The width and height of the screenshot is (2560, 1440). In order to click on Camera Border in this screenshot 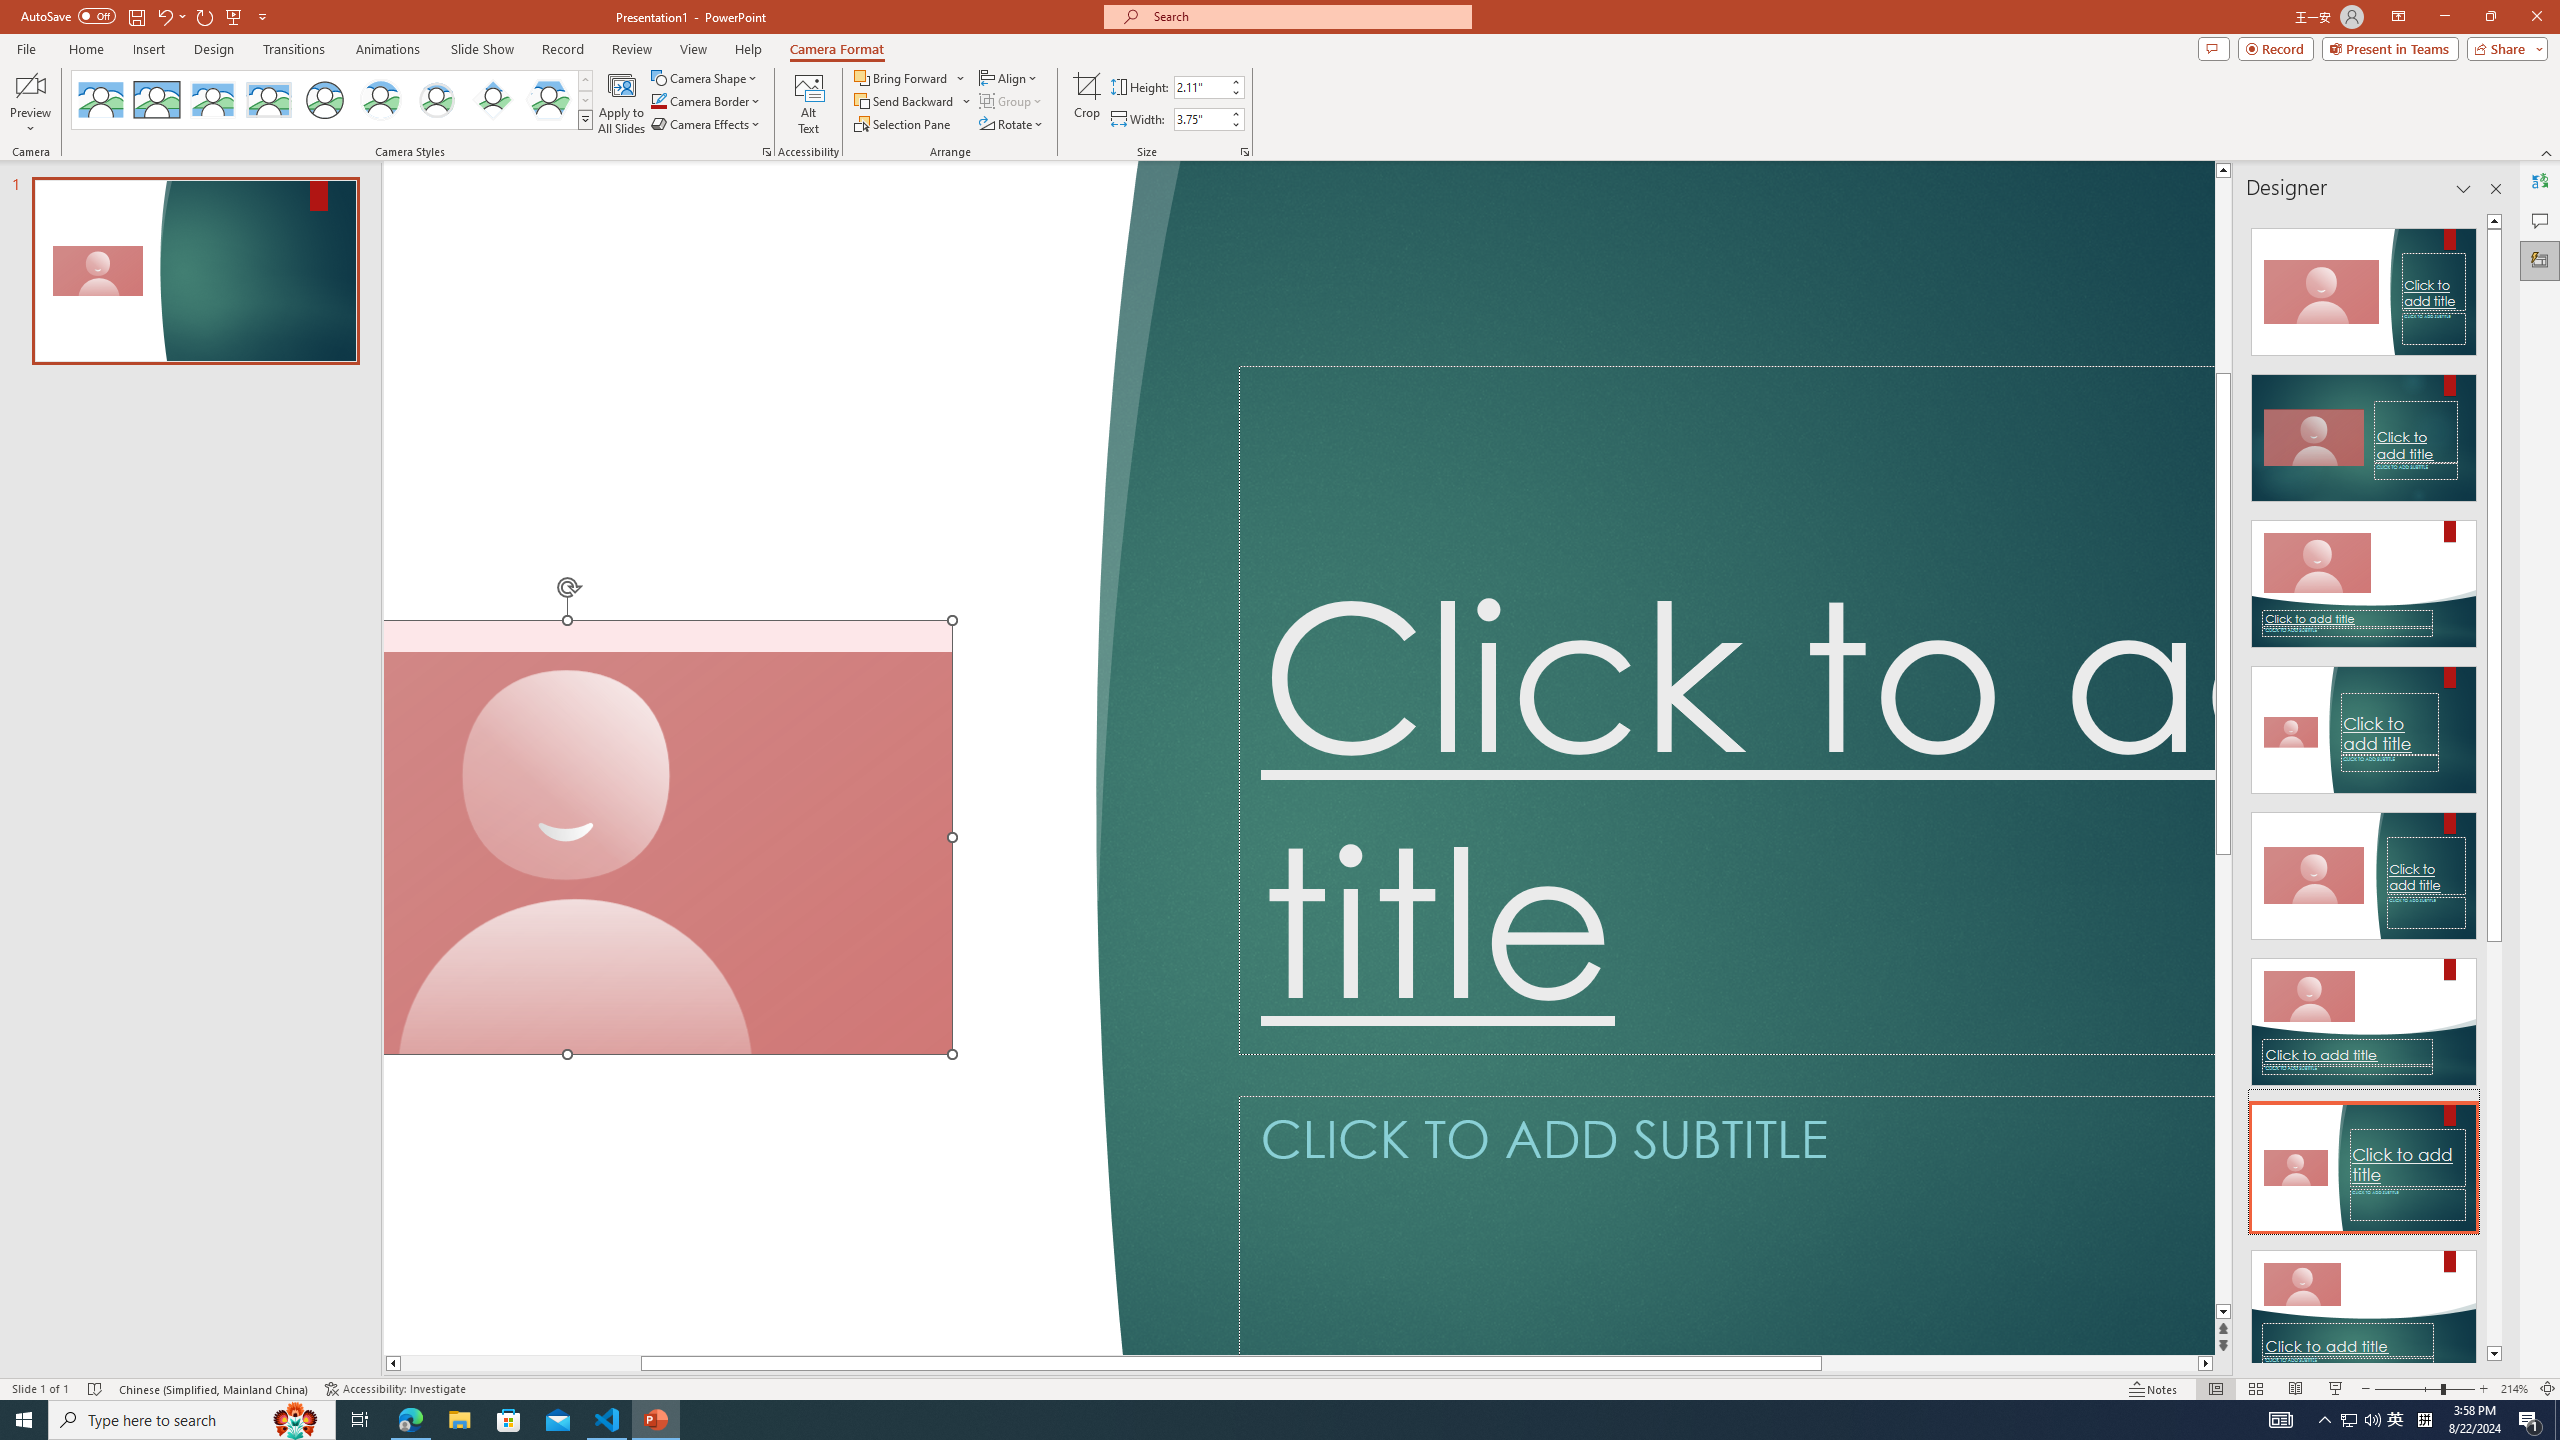, I will do `click(706, 100)`.